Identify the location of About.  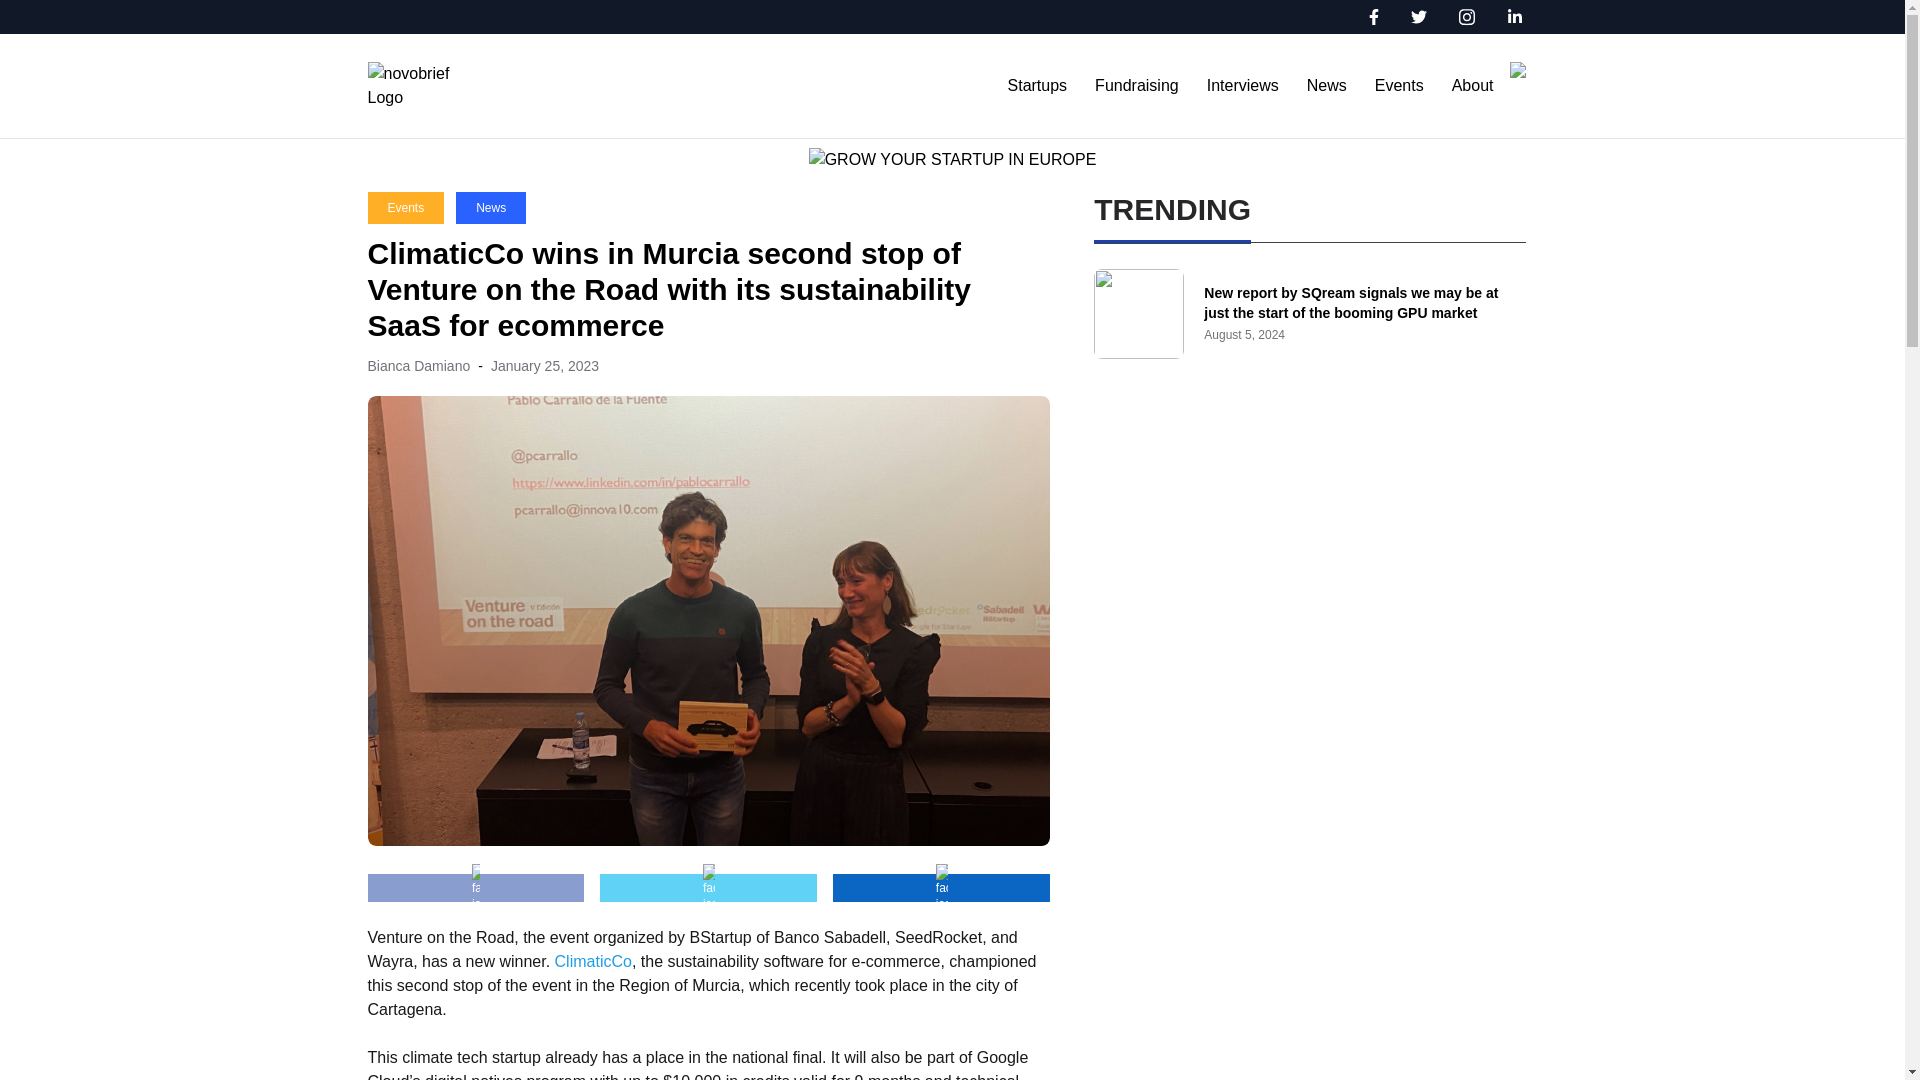
(1472, 85).